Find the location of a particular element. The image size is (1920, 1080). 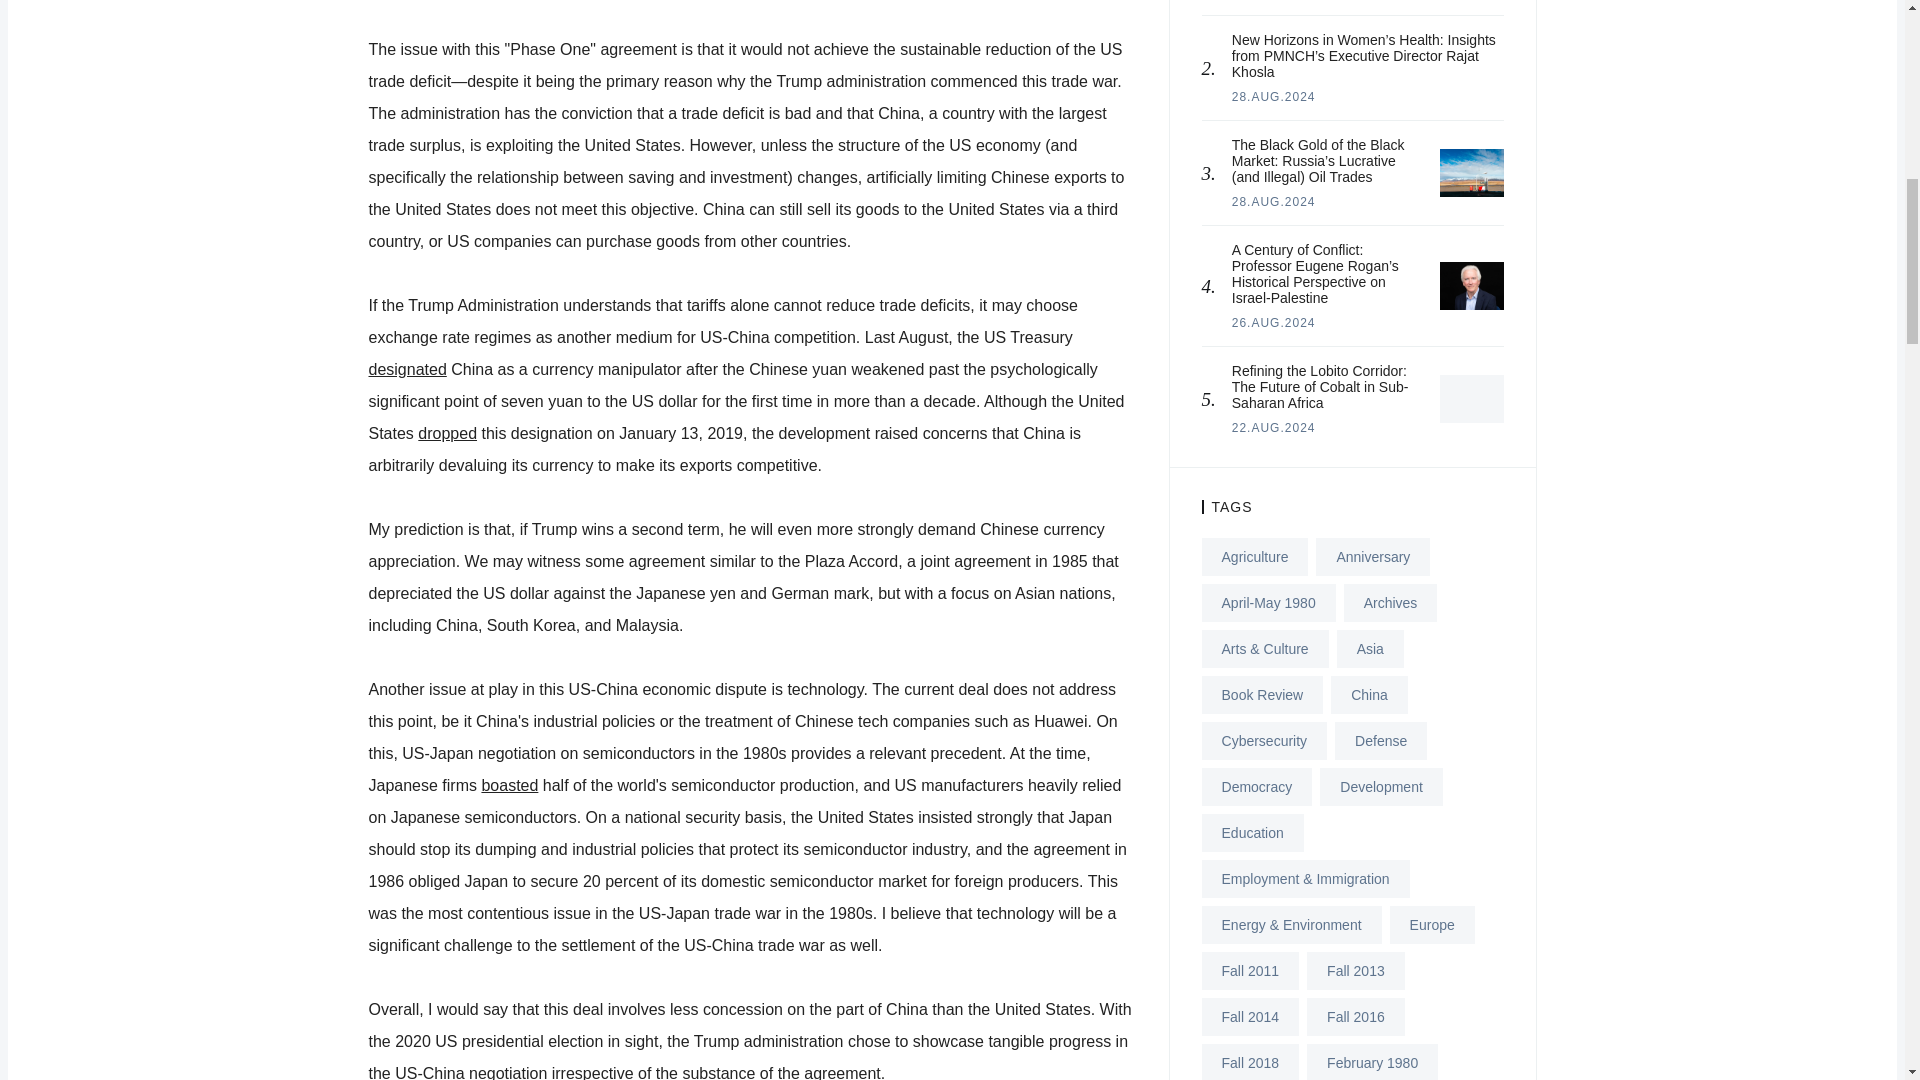

dropped is located at coordinates (447, 433).